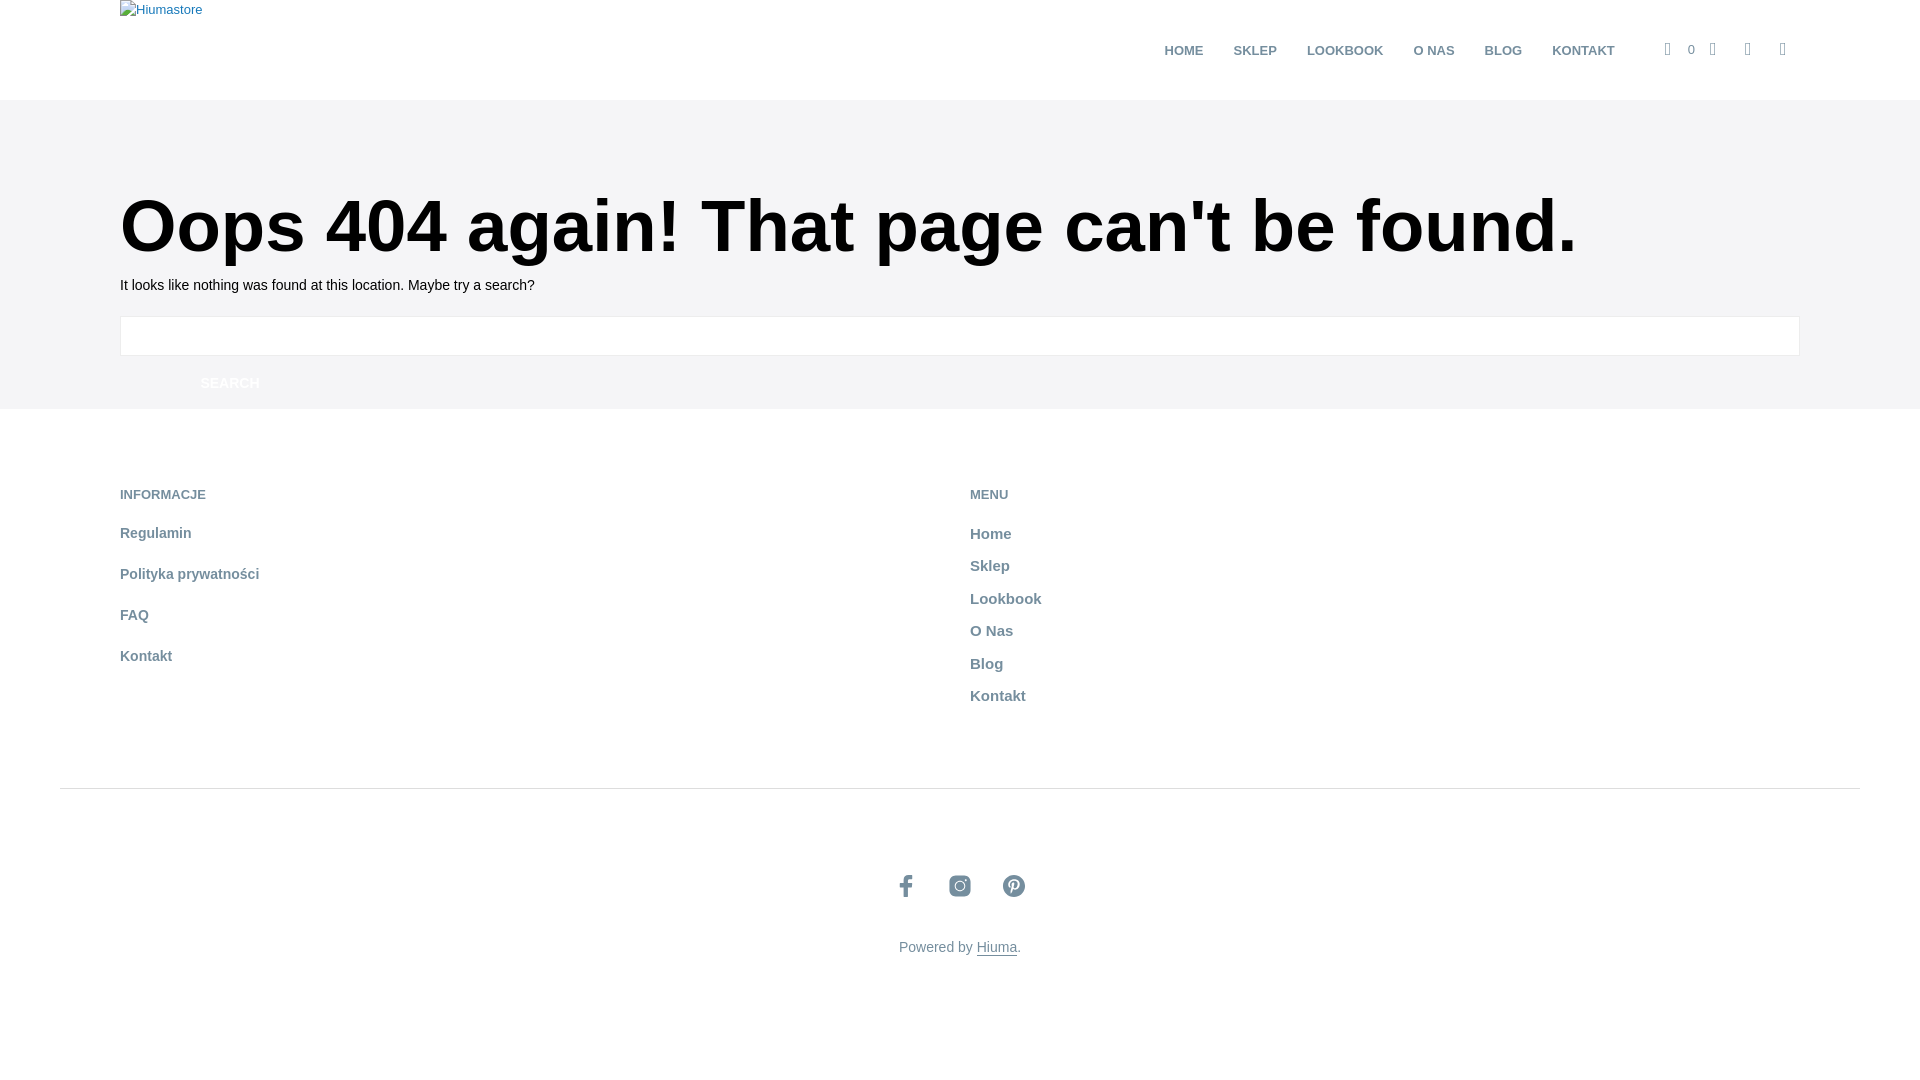  I want to click on Hiuma beach goods, so click(997, 947).